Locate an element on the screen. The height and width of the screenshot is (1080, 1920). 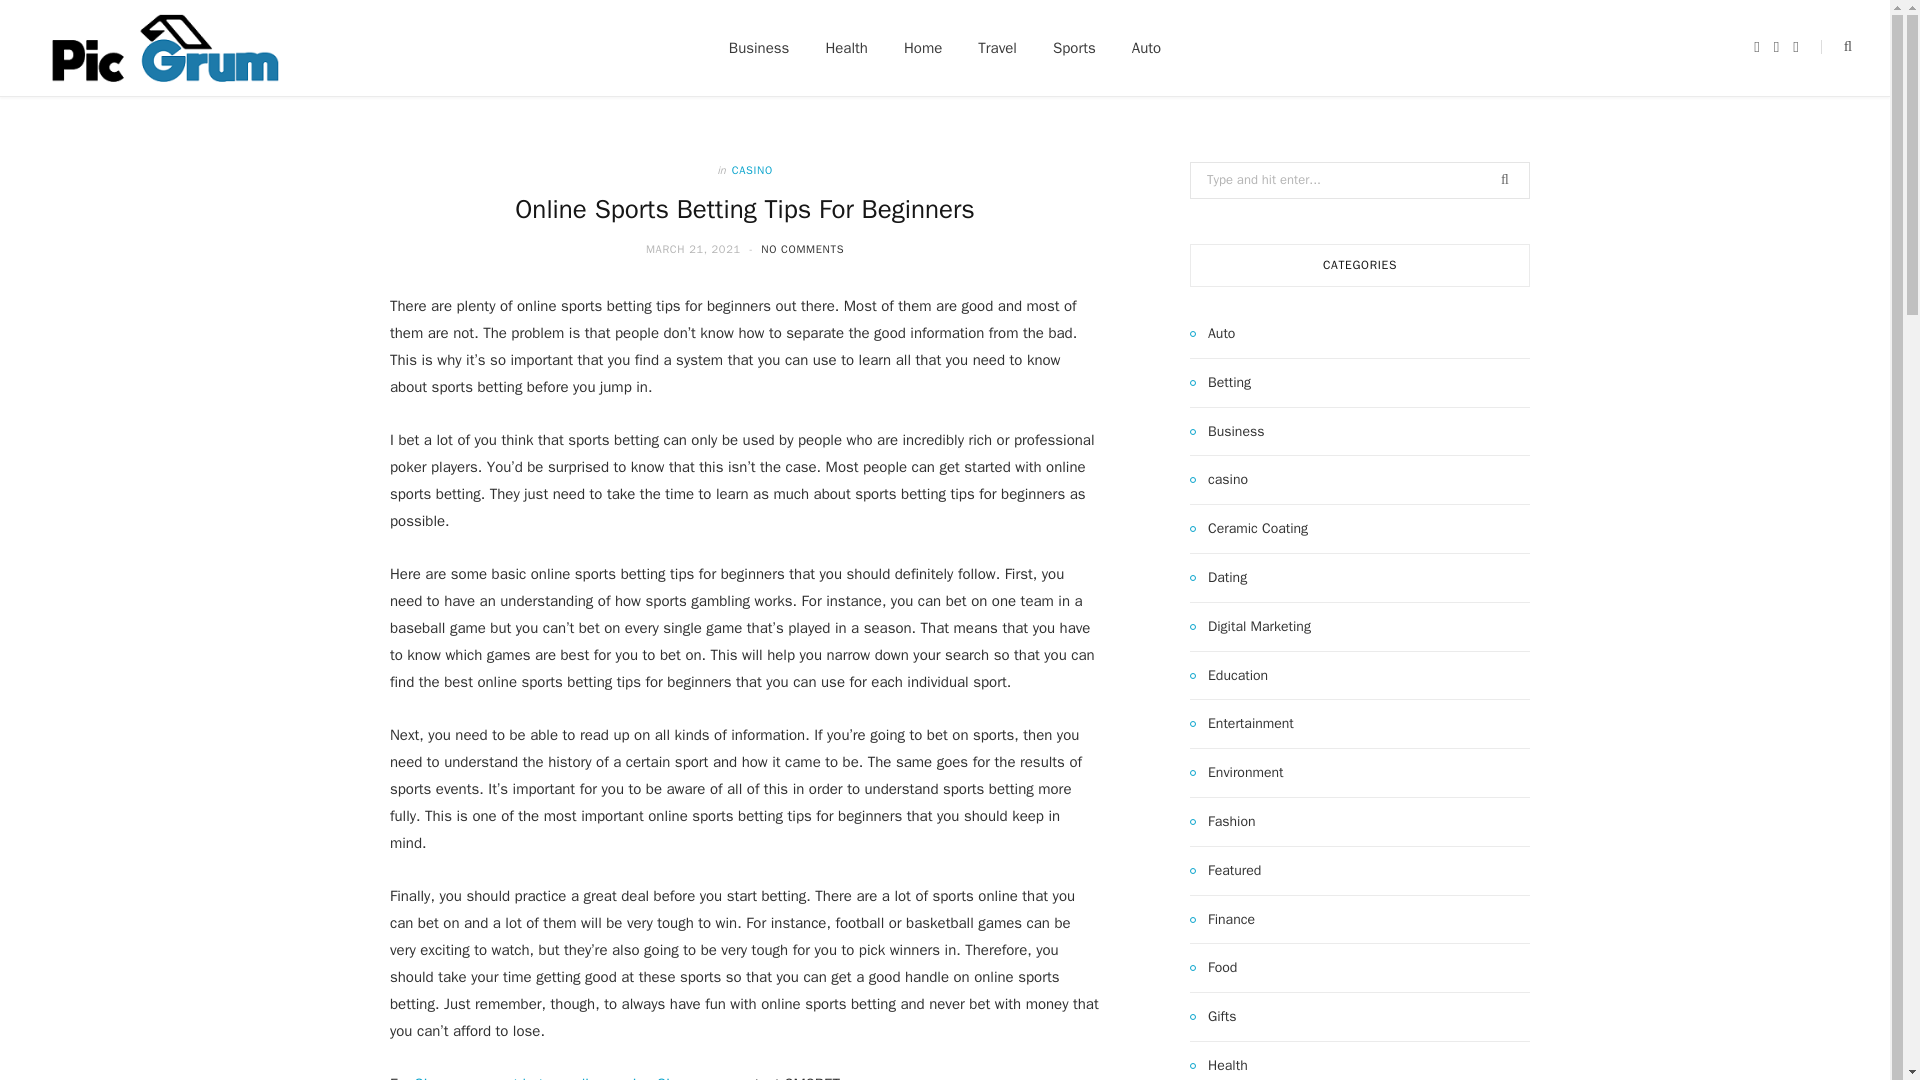
CASINO is located at coordinates (752, 170).